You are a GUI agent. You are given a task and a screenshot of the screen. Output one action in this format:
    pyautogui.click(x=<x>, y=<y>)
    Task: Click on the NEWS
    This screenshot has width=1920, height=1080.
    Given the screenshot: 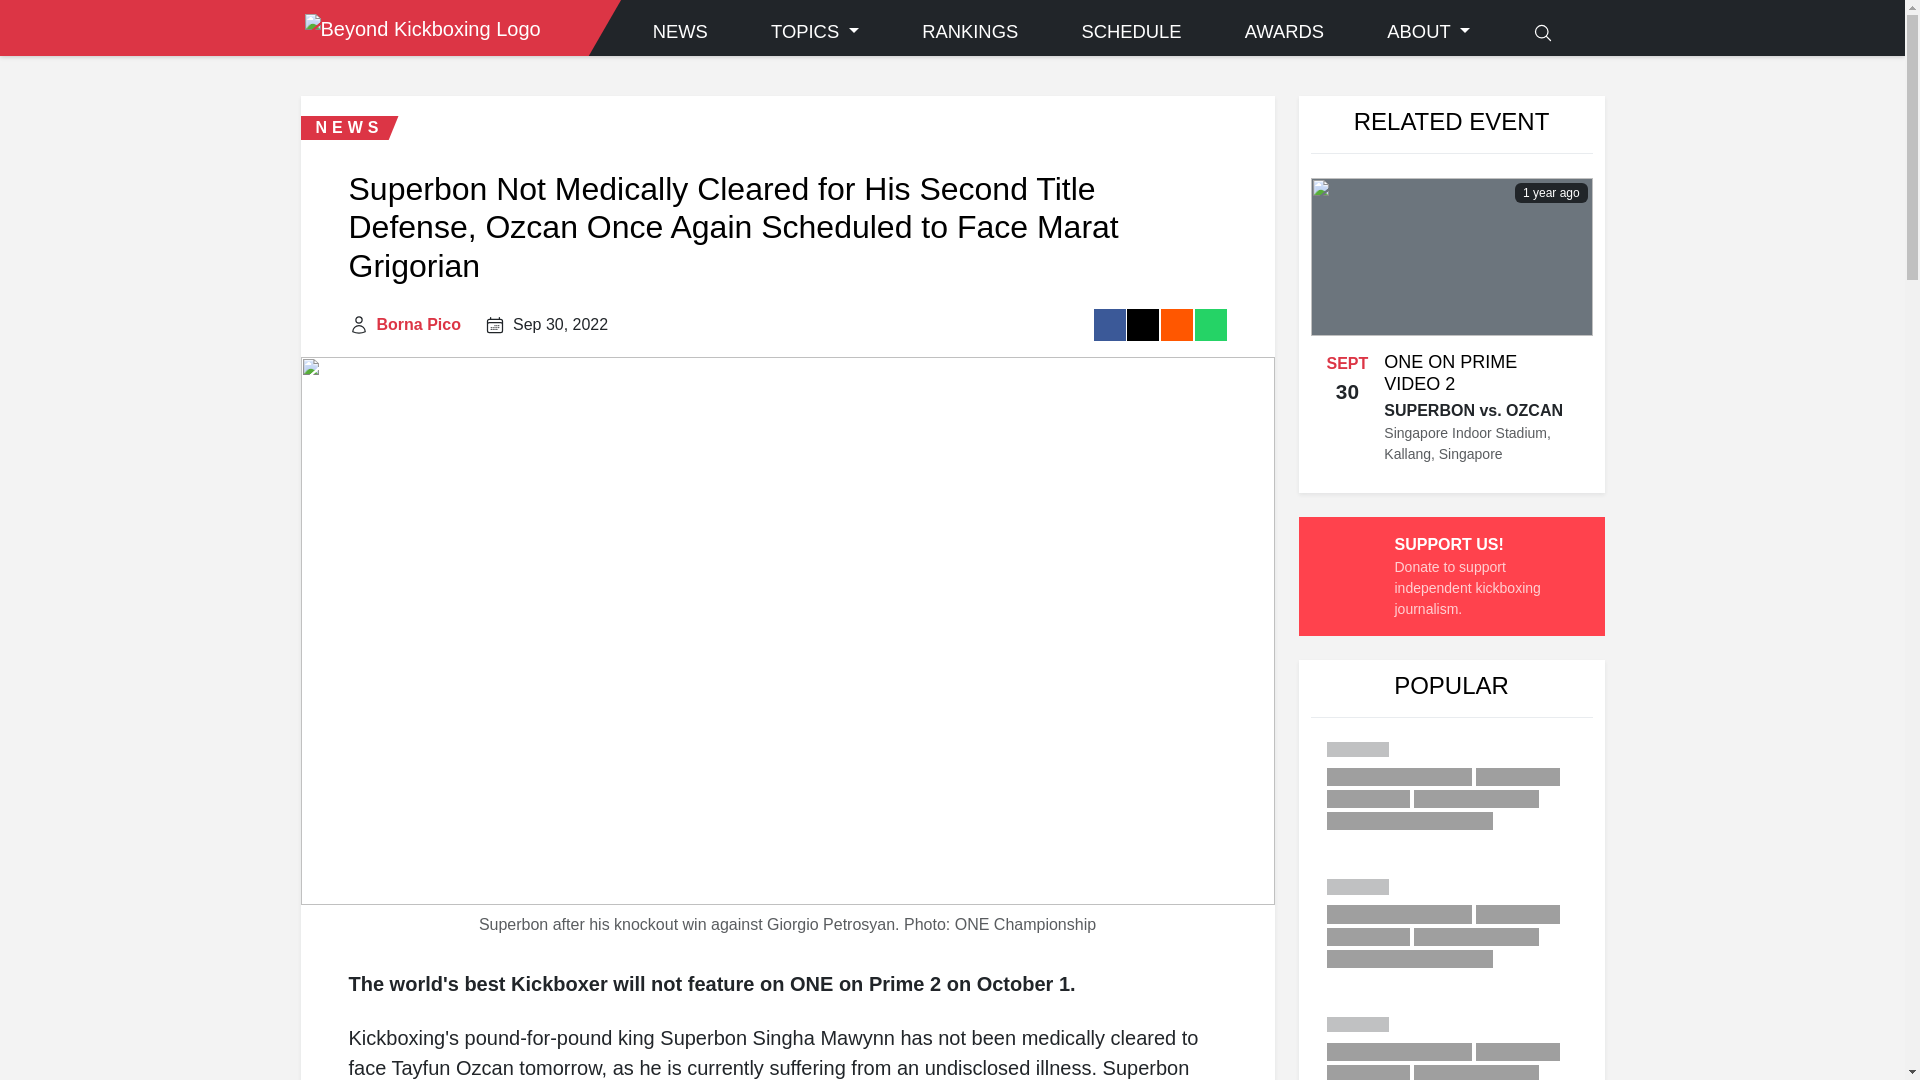 What is the action you would take?
    pyautogui.click(x=680, y=32)
    